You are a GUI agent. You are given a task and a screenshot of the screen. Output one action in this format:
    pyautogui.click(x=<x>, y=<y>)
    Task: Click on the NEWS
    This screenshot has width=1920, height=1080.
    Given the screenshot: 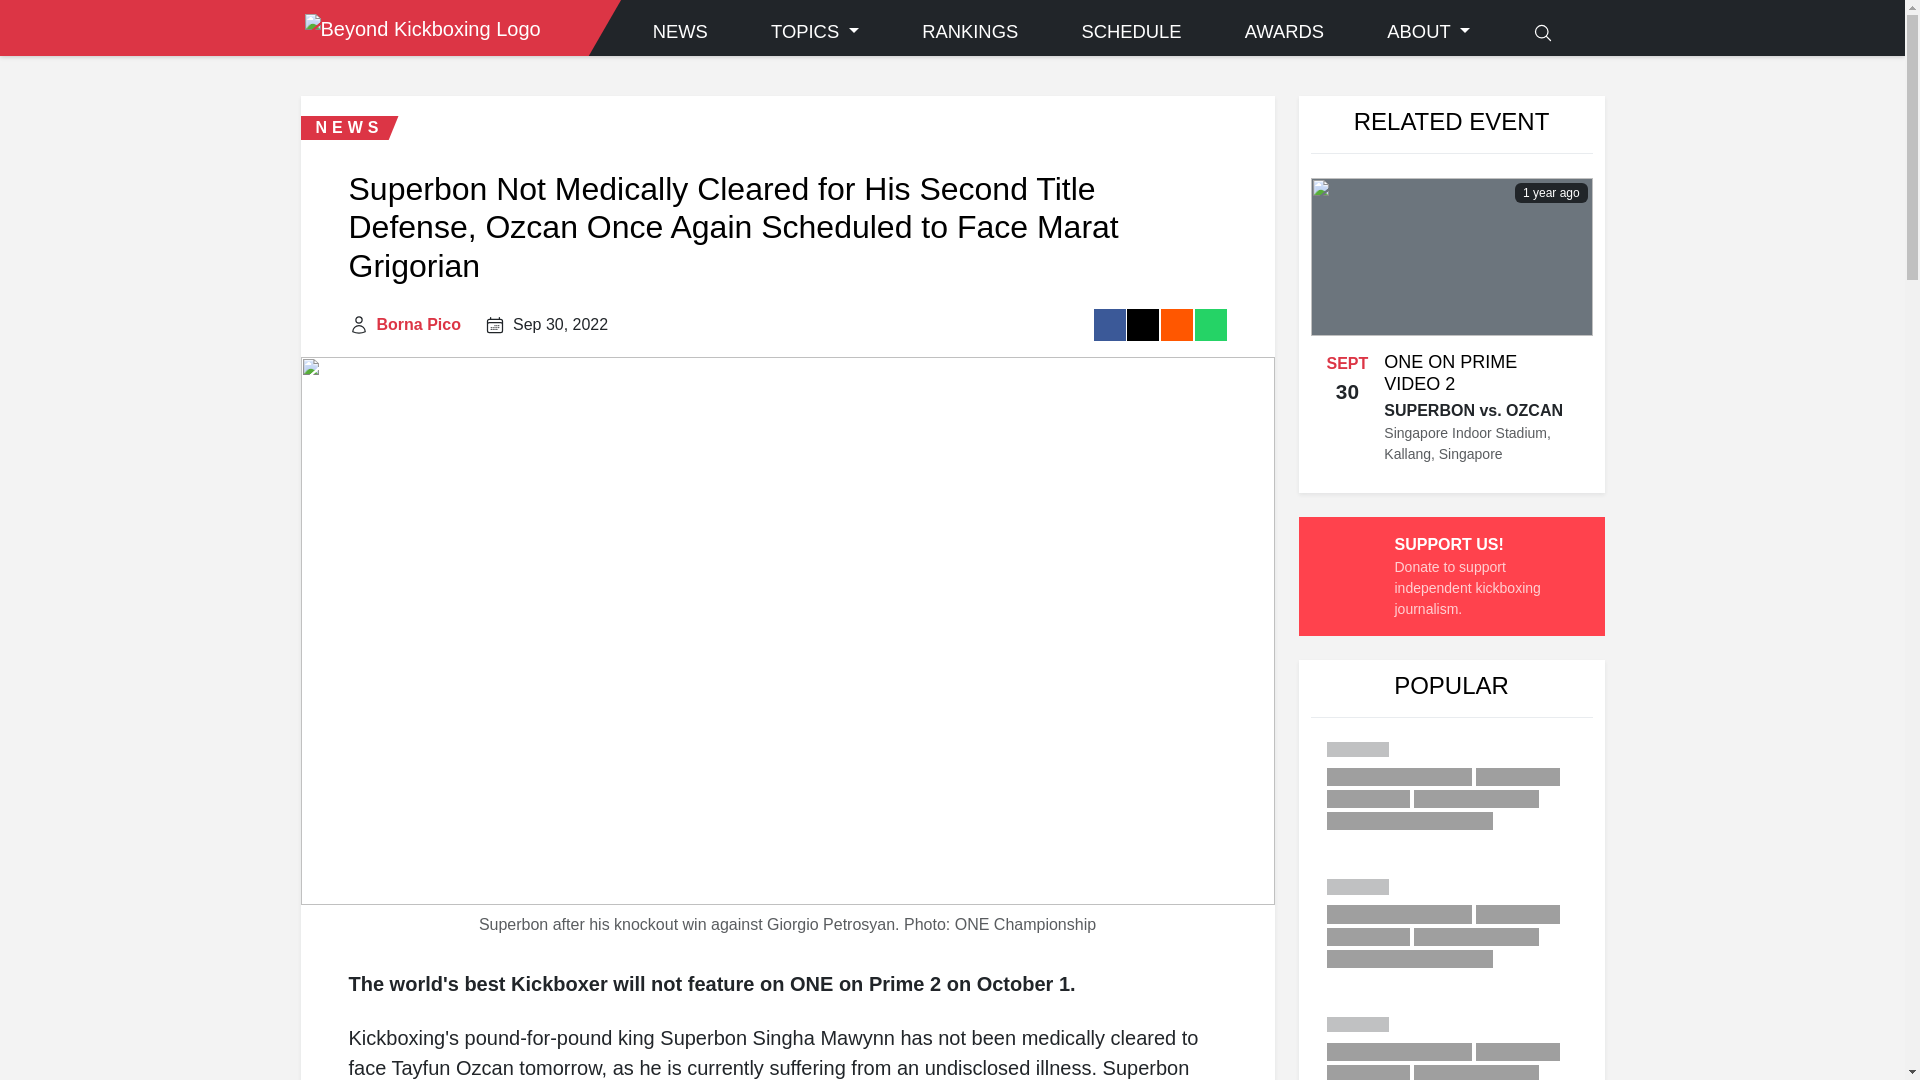 What is the action you would take?
    pyautogui.click(x=680, y=32)
    